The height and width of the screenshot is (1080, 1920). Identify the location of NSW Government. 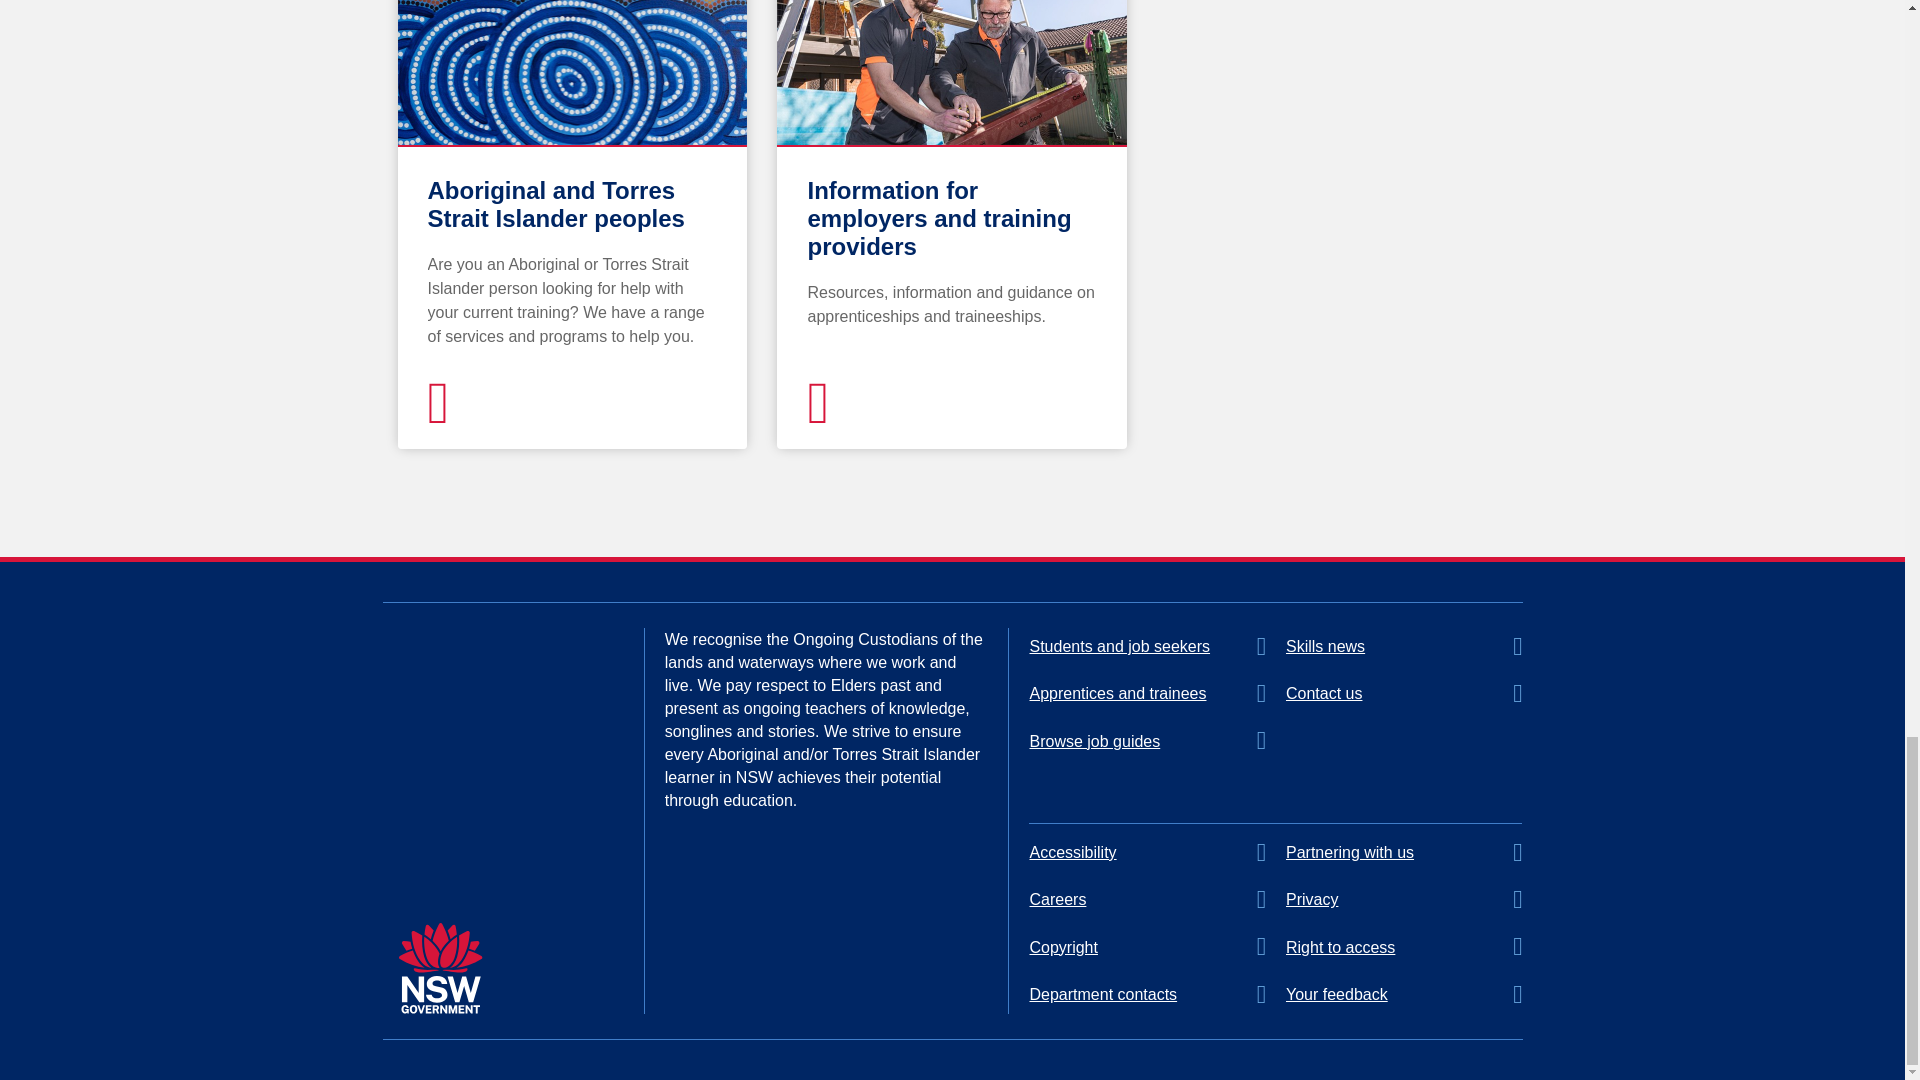
(440, 968).